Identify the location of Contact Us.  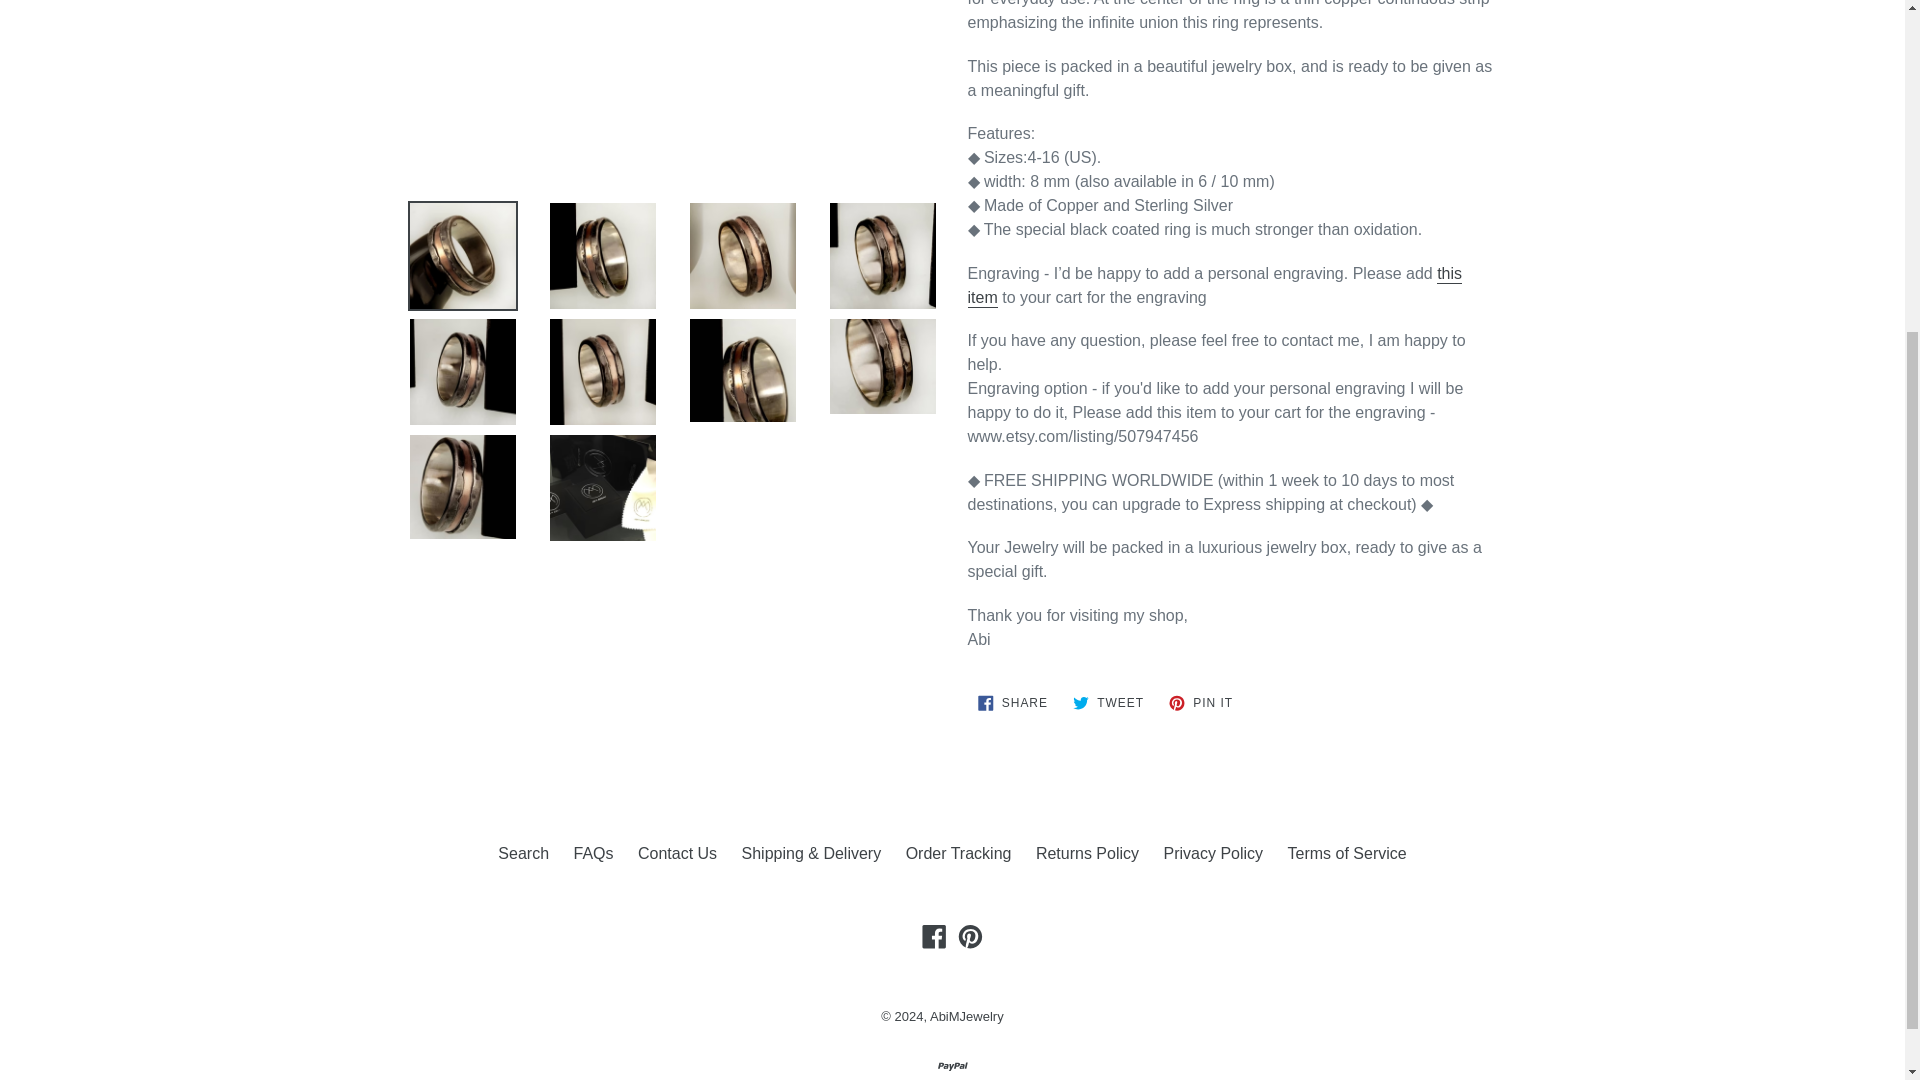
(592, 852).